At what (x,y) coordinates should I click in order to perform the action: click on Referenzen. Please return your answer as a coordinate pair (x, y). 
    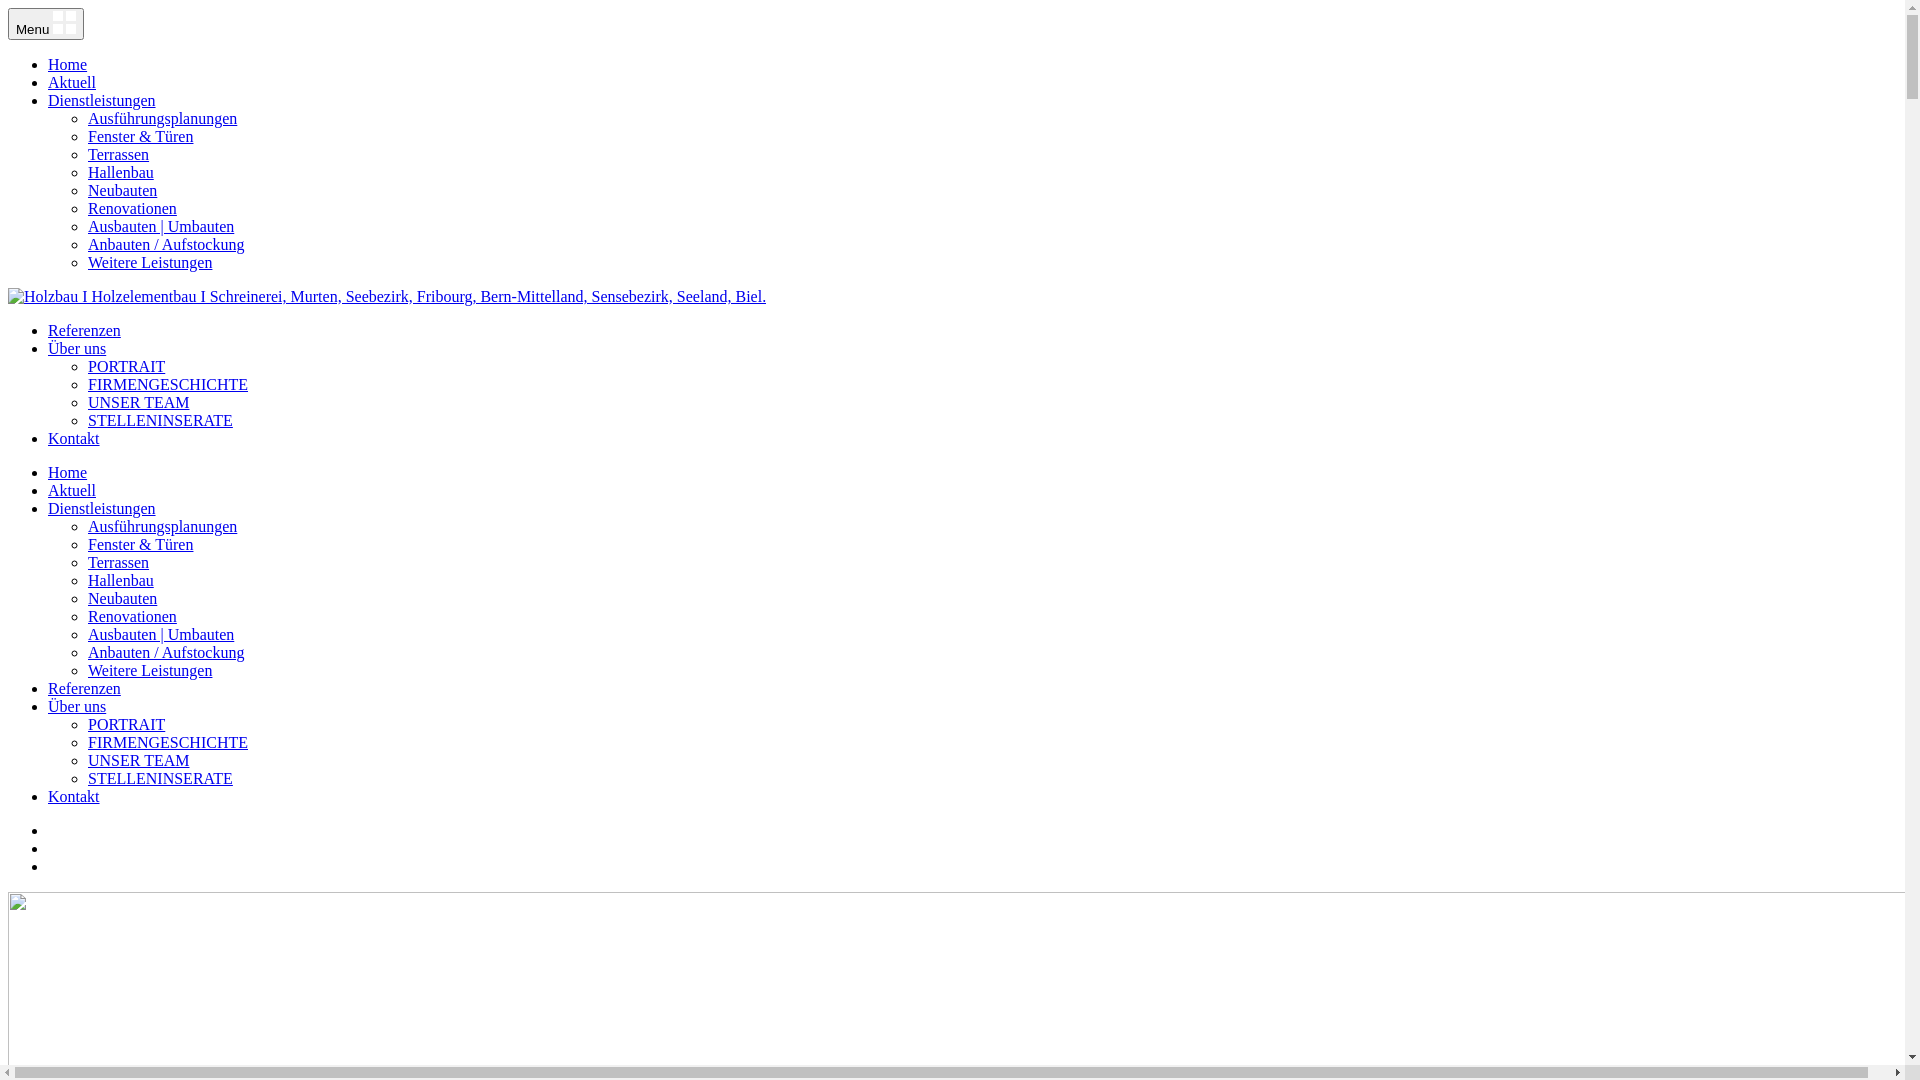
    Looking at the image, I should click on (84, 688).